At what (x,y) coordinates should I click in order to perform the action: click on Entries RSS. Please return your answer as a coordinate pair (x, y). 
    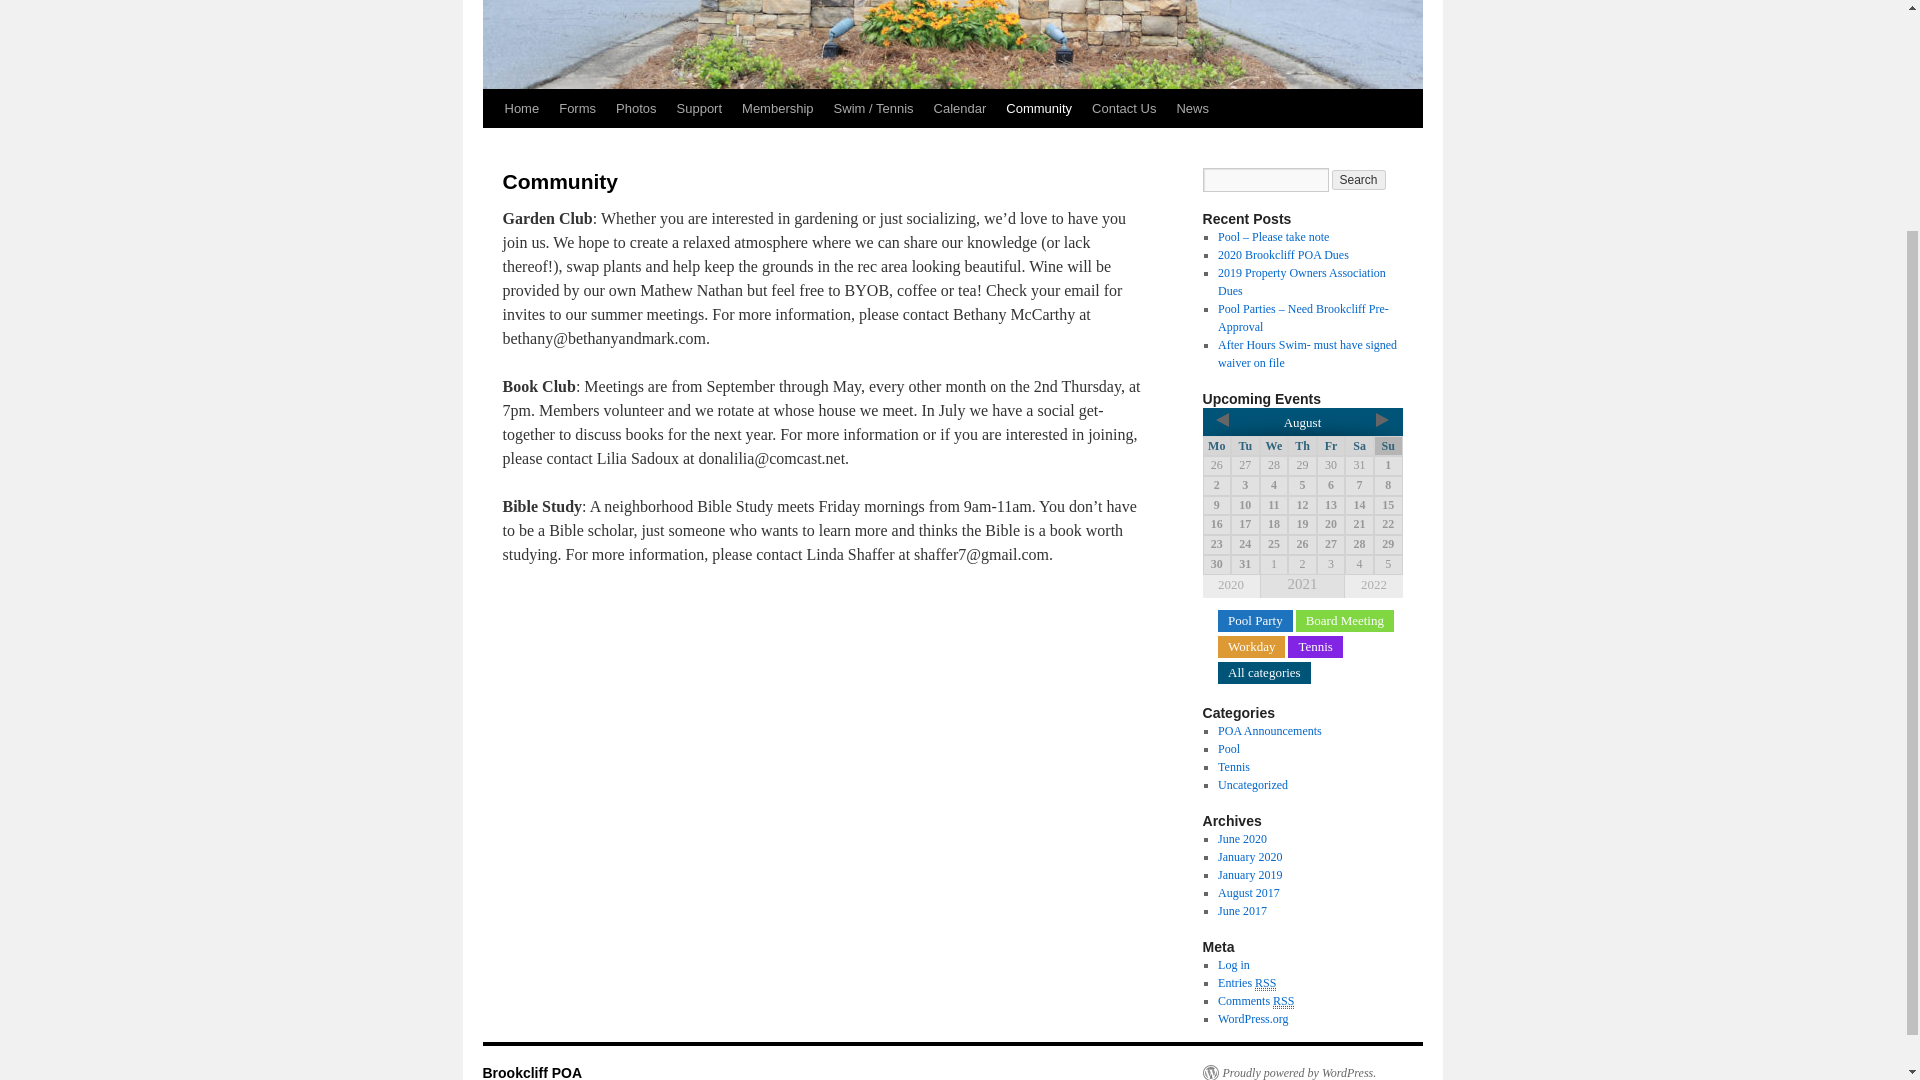
    Looking at the image, I should click on (1246, 984).